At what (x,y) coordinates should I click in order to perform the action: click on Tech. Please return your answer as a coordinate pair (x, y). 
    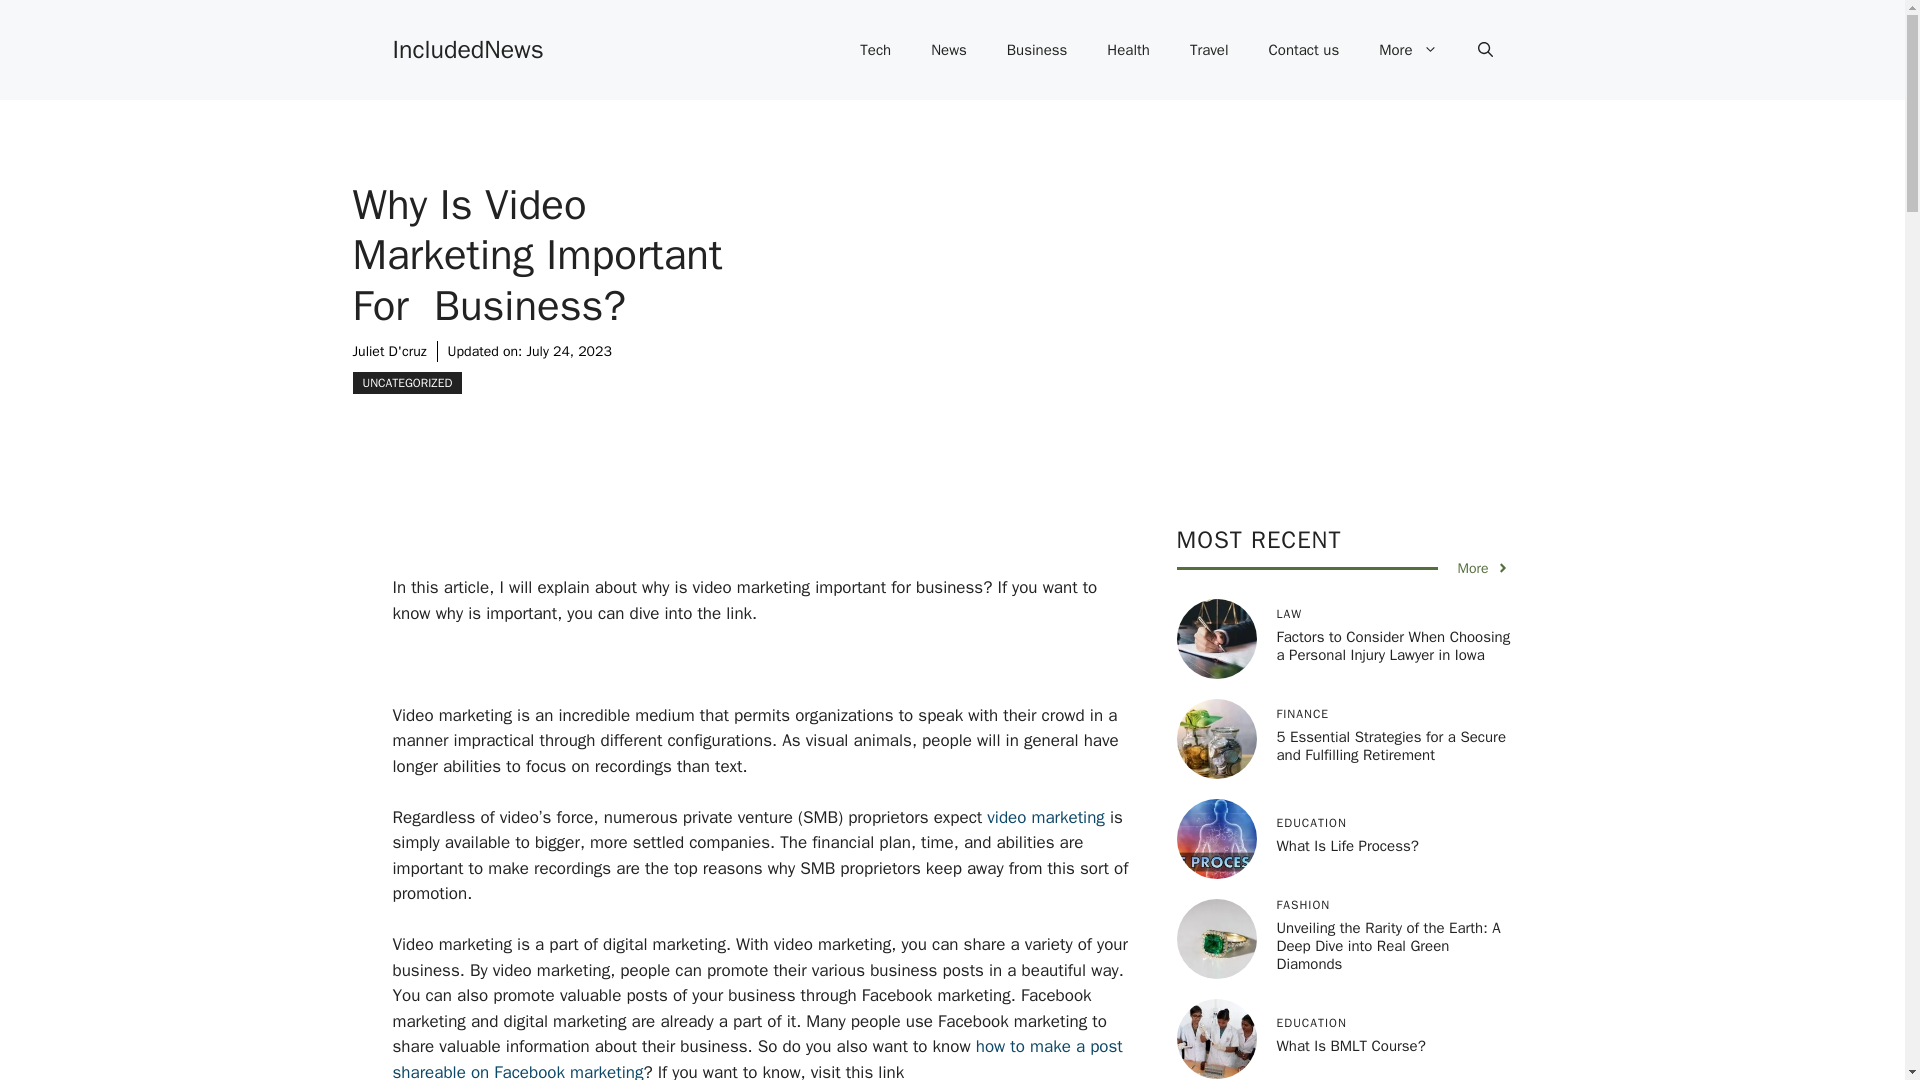
    Looking at the image, I should click on (875, 50).